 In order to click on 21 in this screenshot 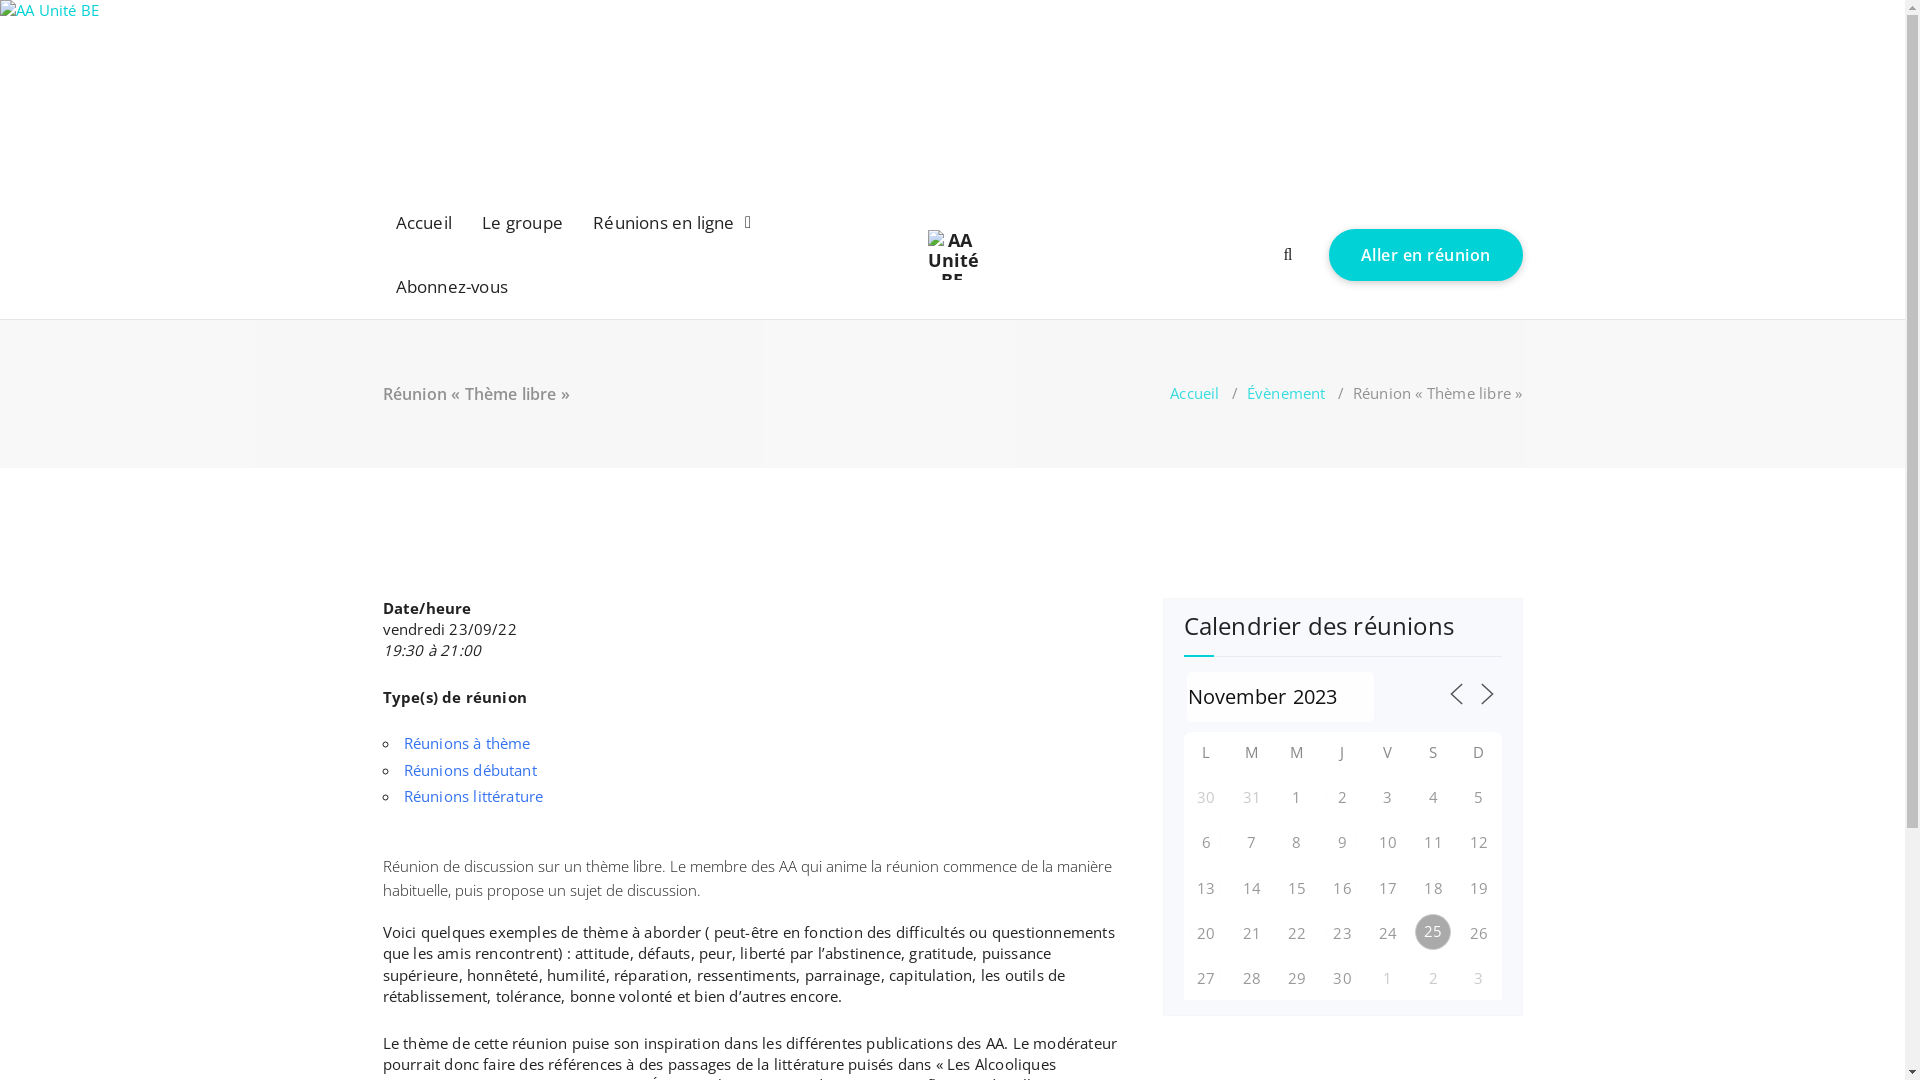, I will do `click(1252, 932)`.